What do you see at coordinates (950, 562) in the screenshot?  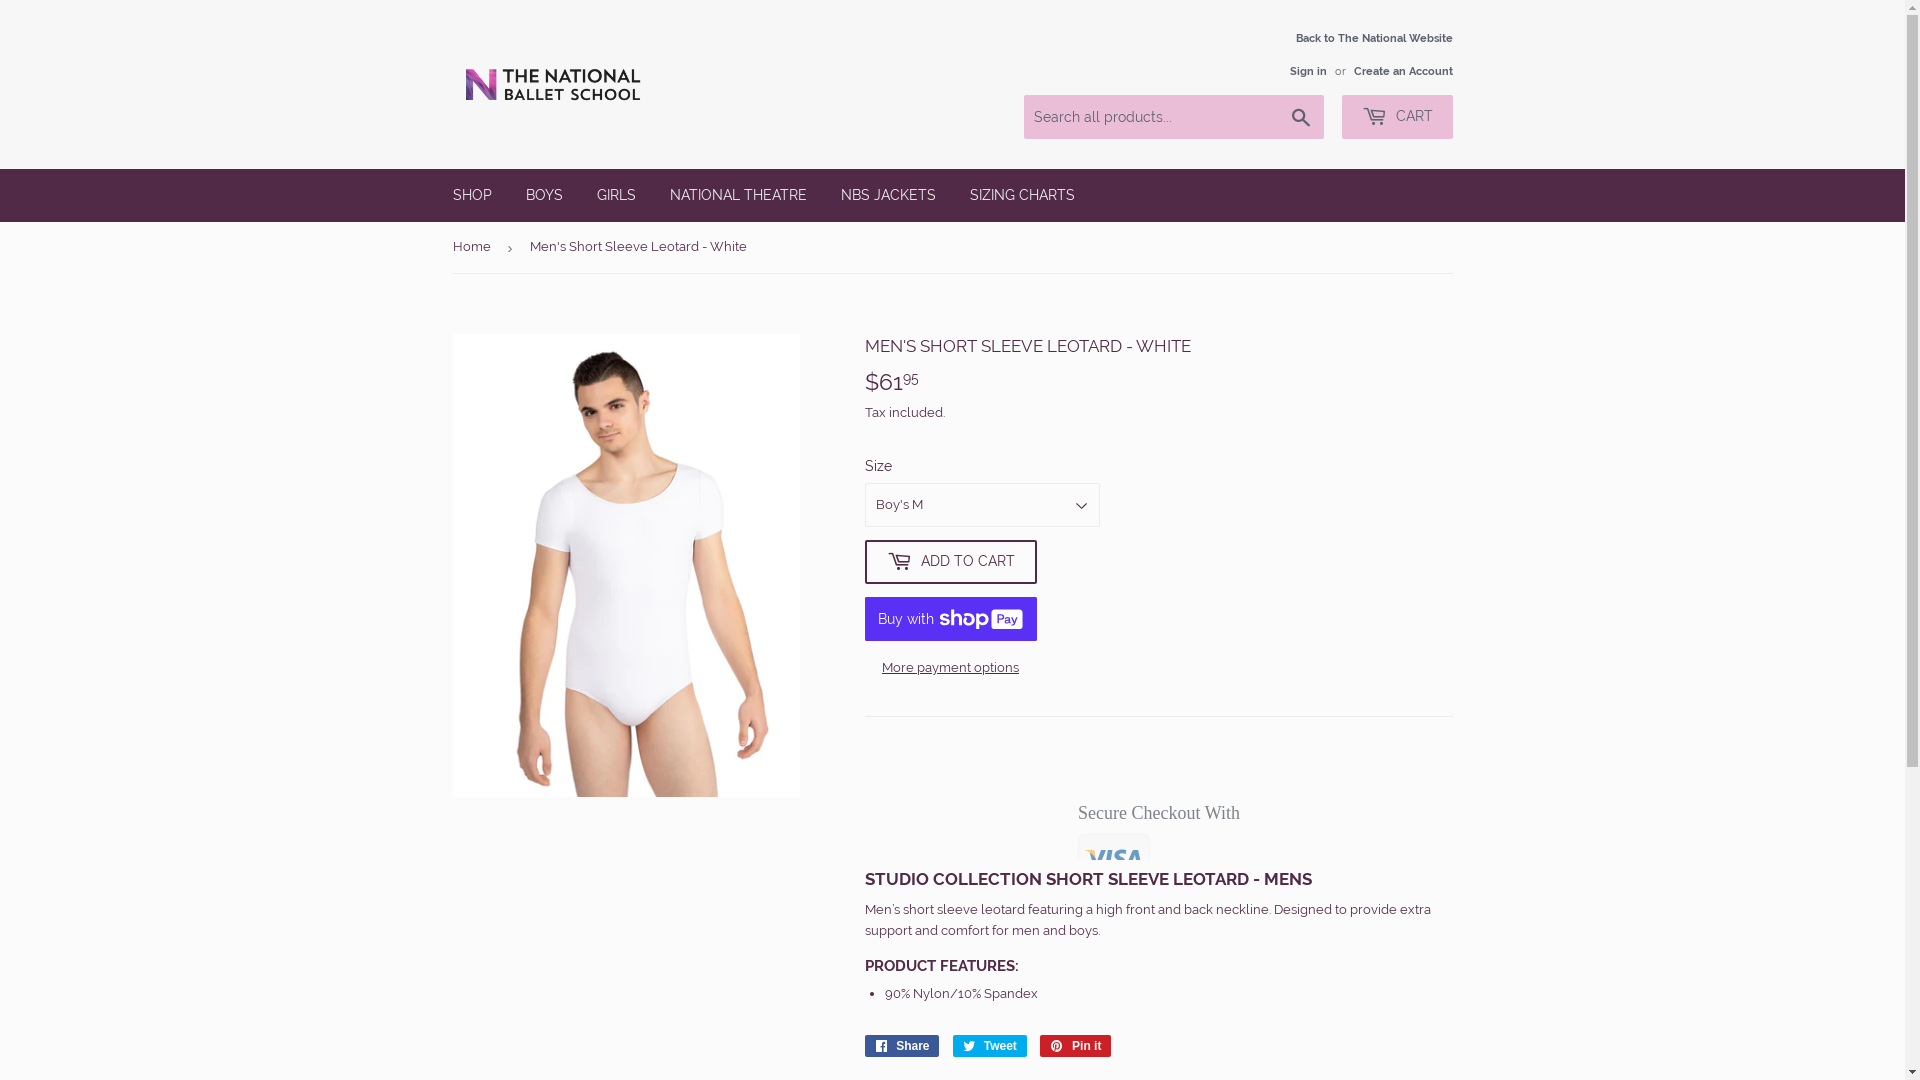 I see `ADD TO CART` at bounding box center [950, 562].